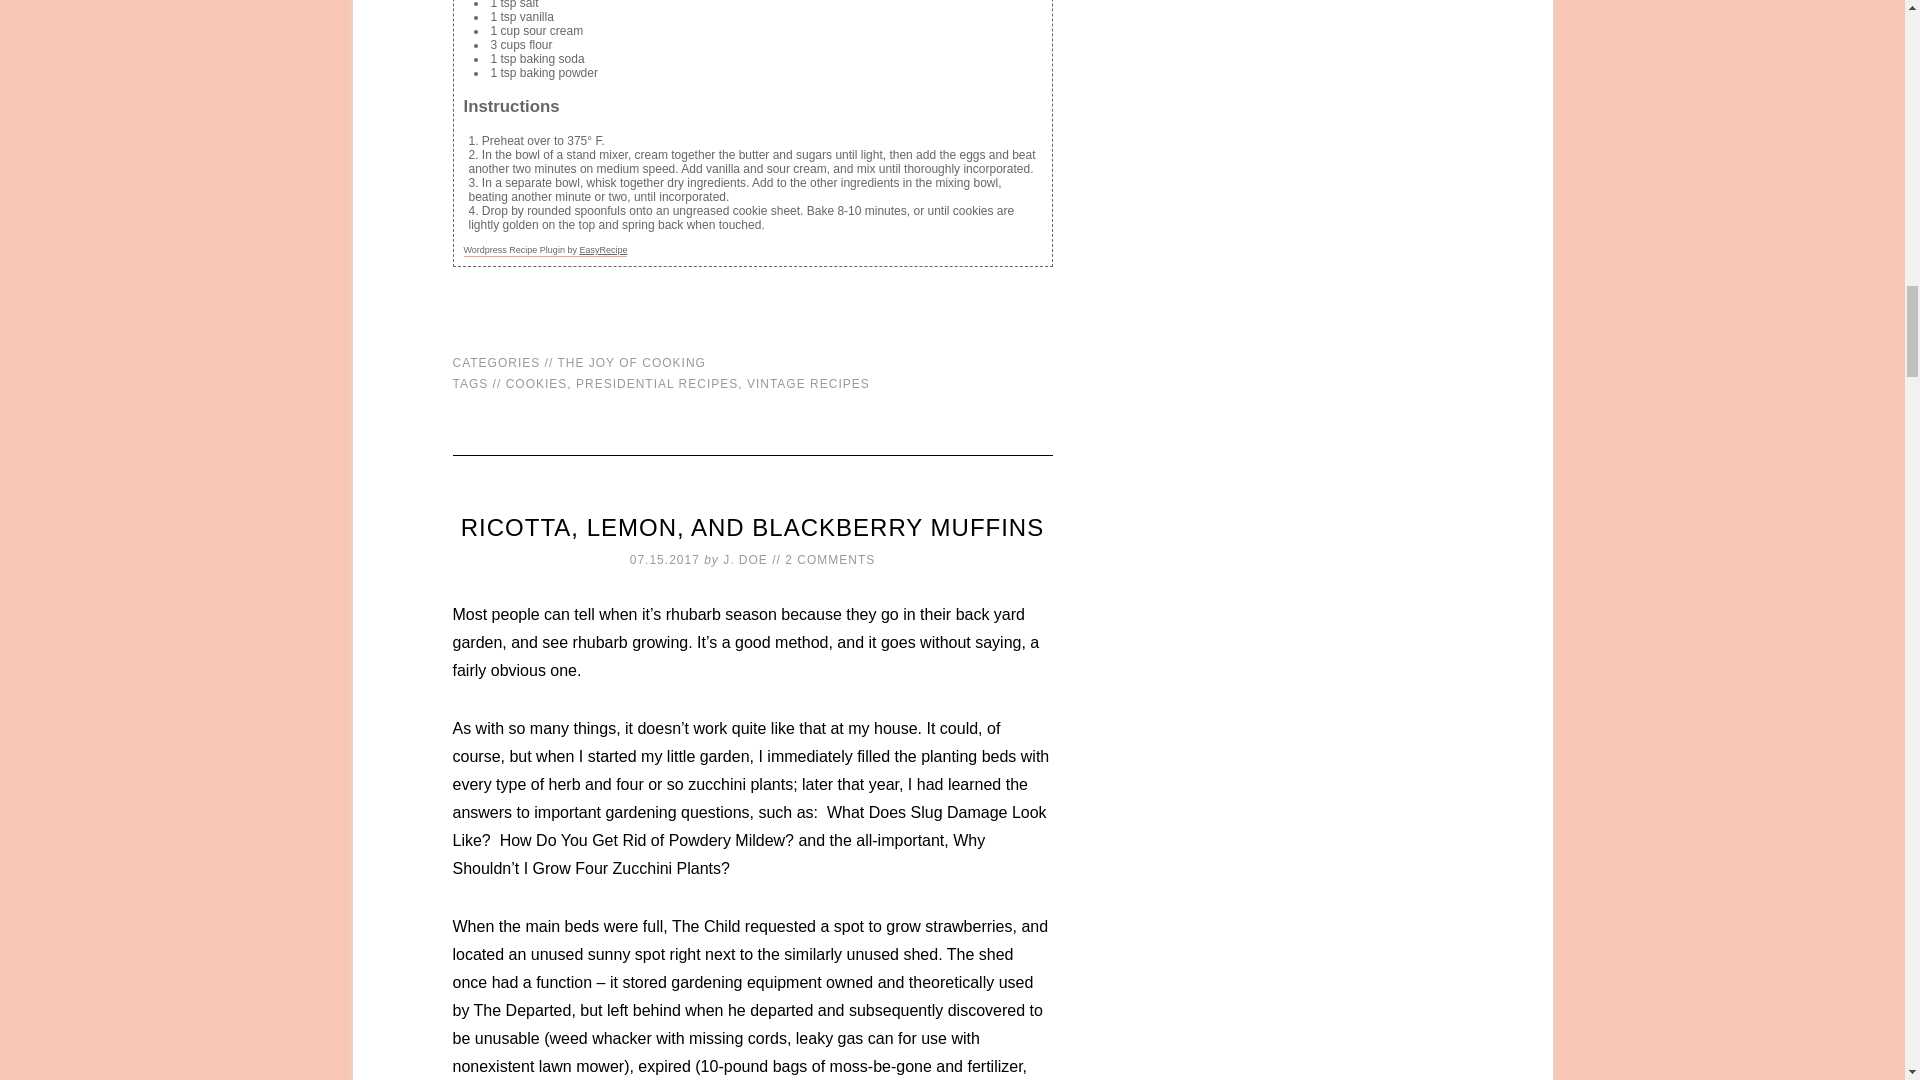  What do you see at coordinates (630, 363) in the screenshot?
I see `THE JOY OF COOKING` at bounding box center [630, 363].